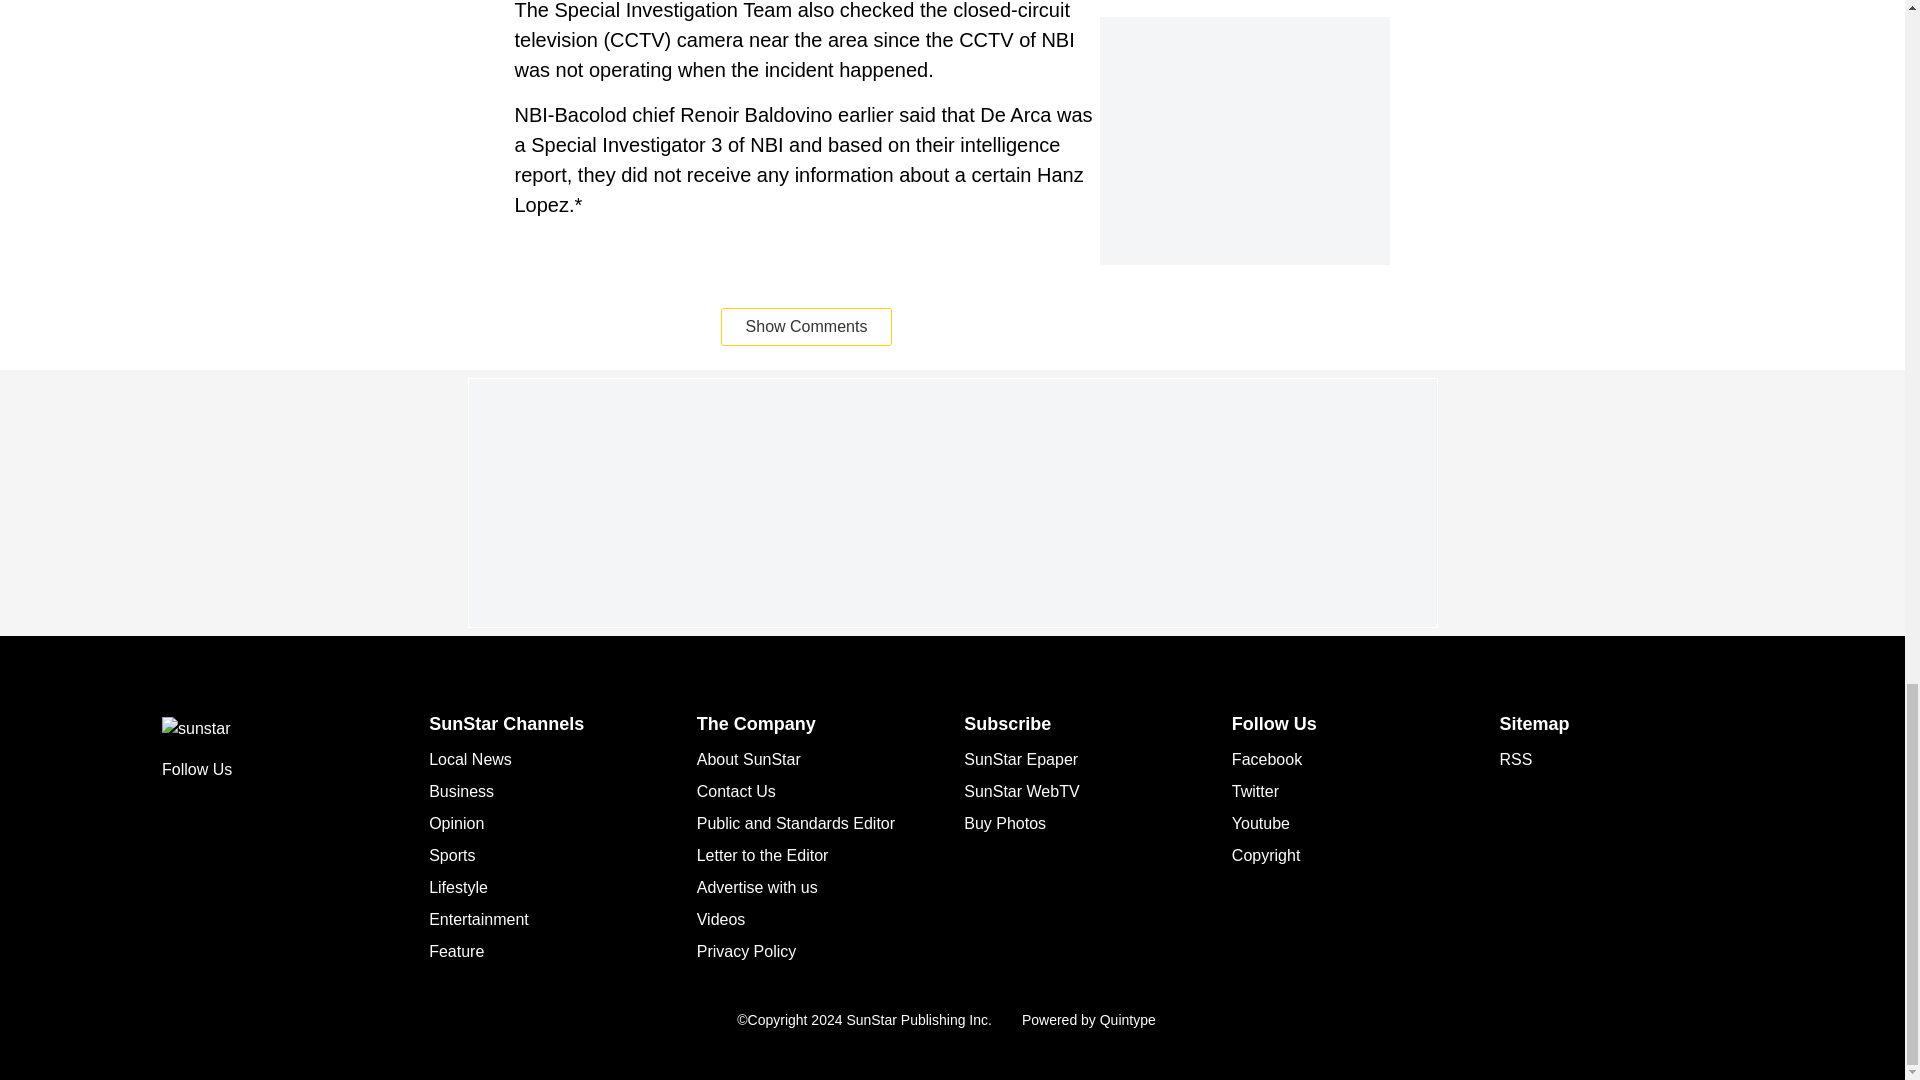 This screenshot has height=1080, width=1920. Describe the element at coordinates (456, 951) in the screenshot. I see `Feature` at that location.